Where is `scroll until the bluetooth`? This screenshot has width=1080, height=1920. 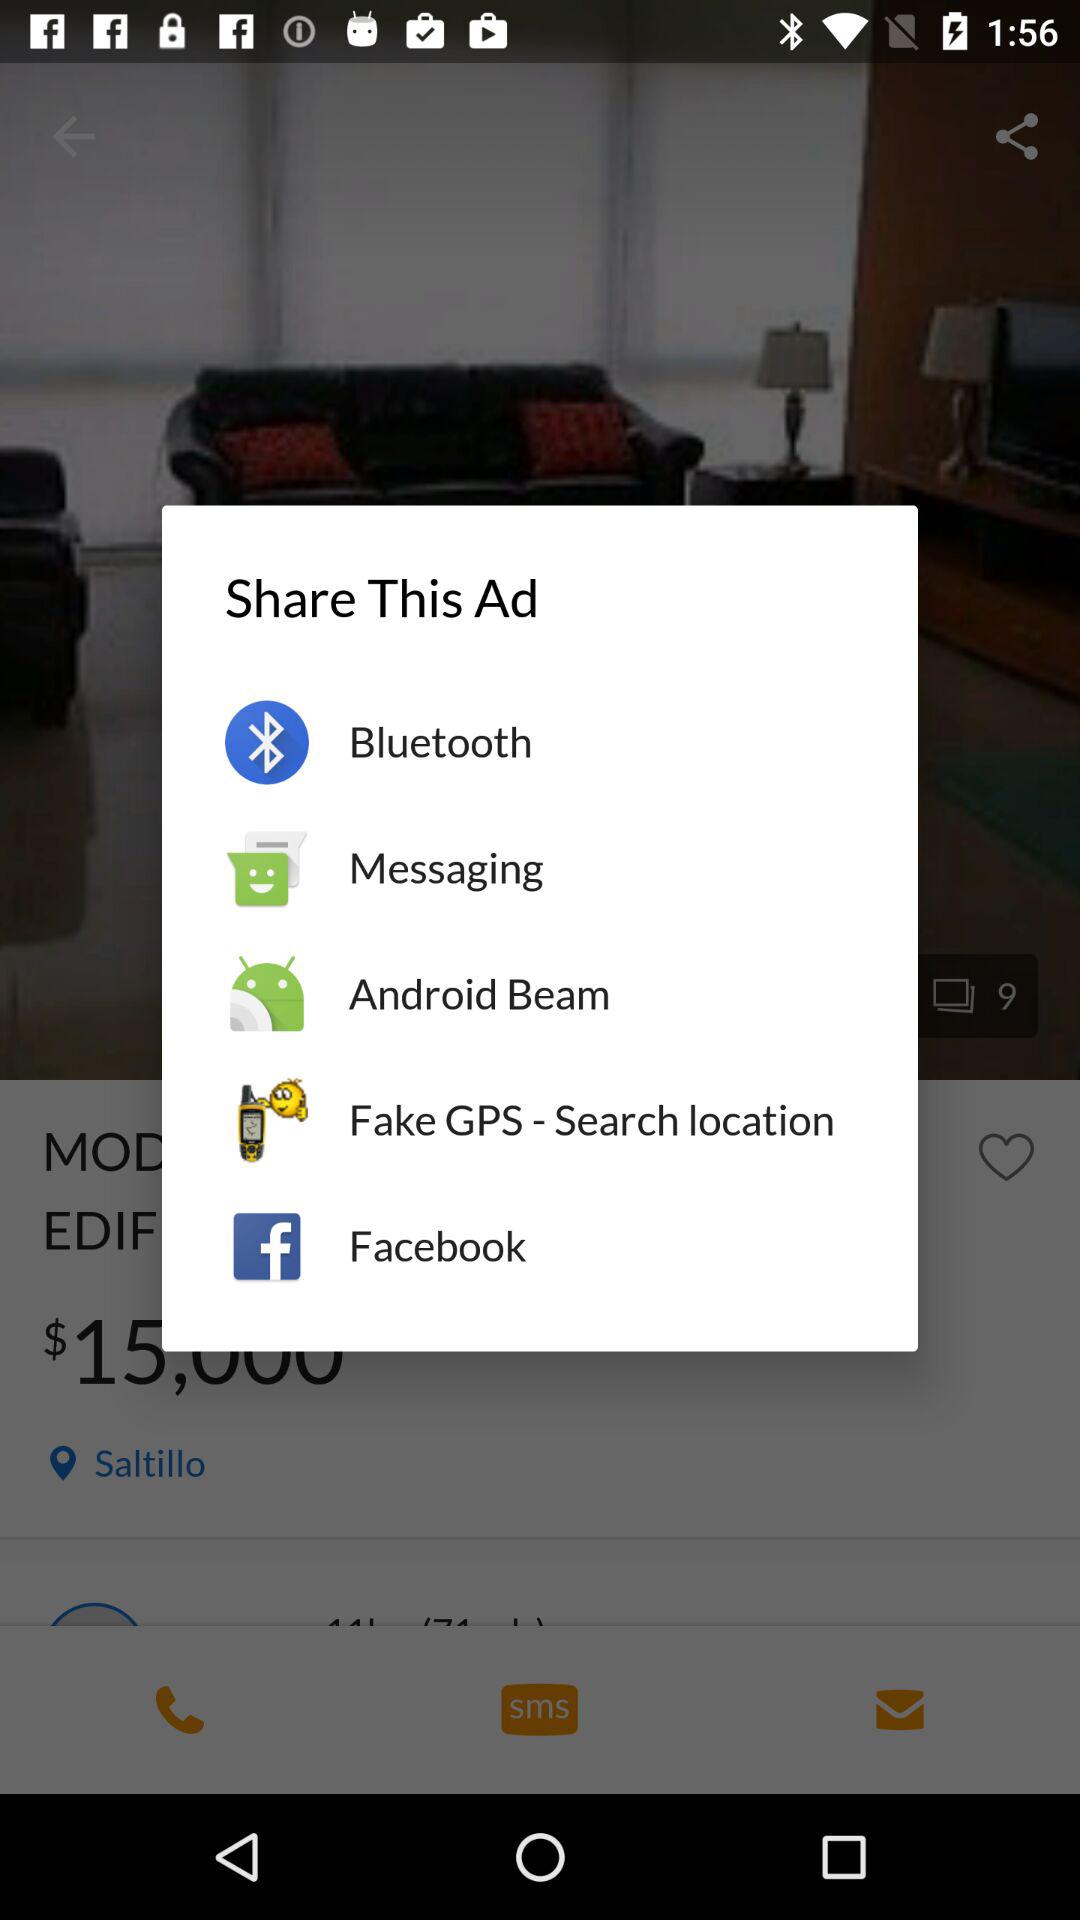
scroll until the bluetooth is located at coordinates (602, 742).